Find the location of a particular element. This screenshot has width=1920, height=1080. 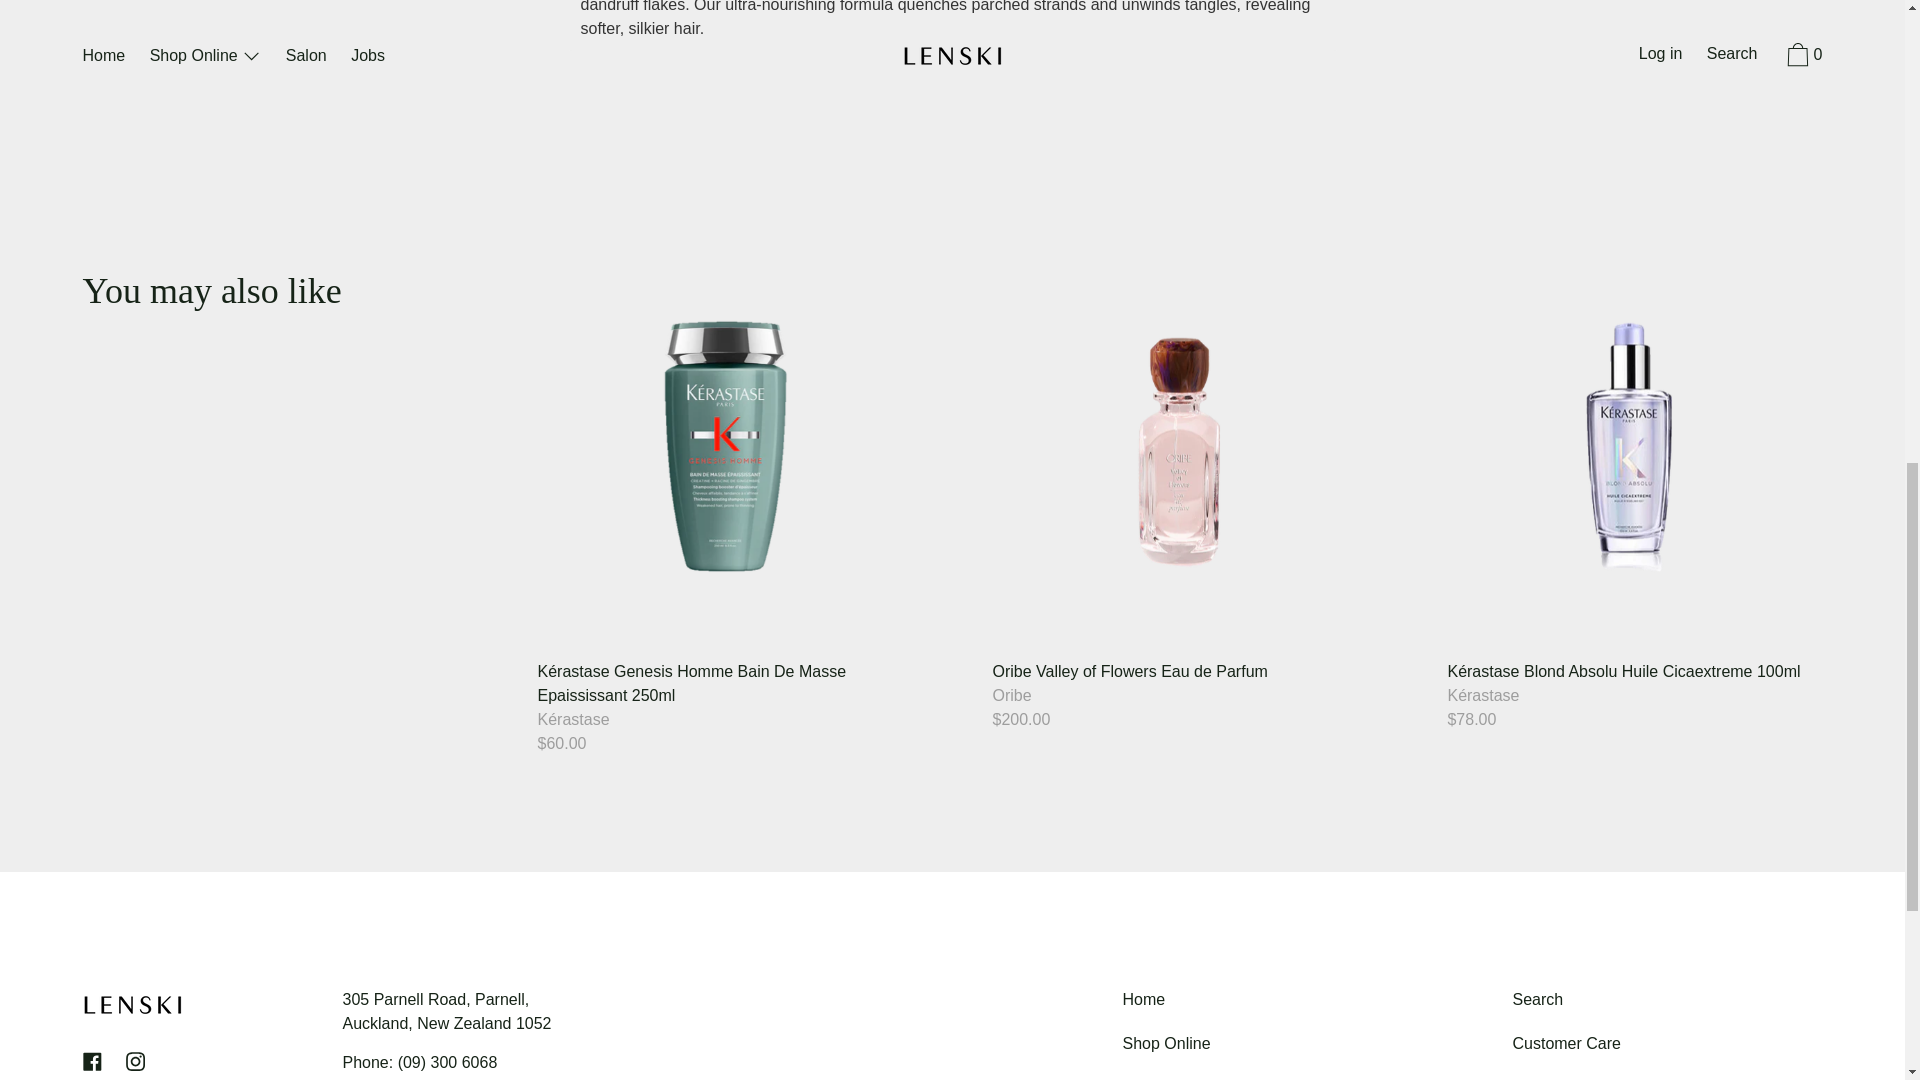

LENSKI on Instagram is located at coordinates (135, 1061).